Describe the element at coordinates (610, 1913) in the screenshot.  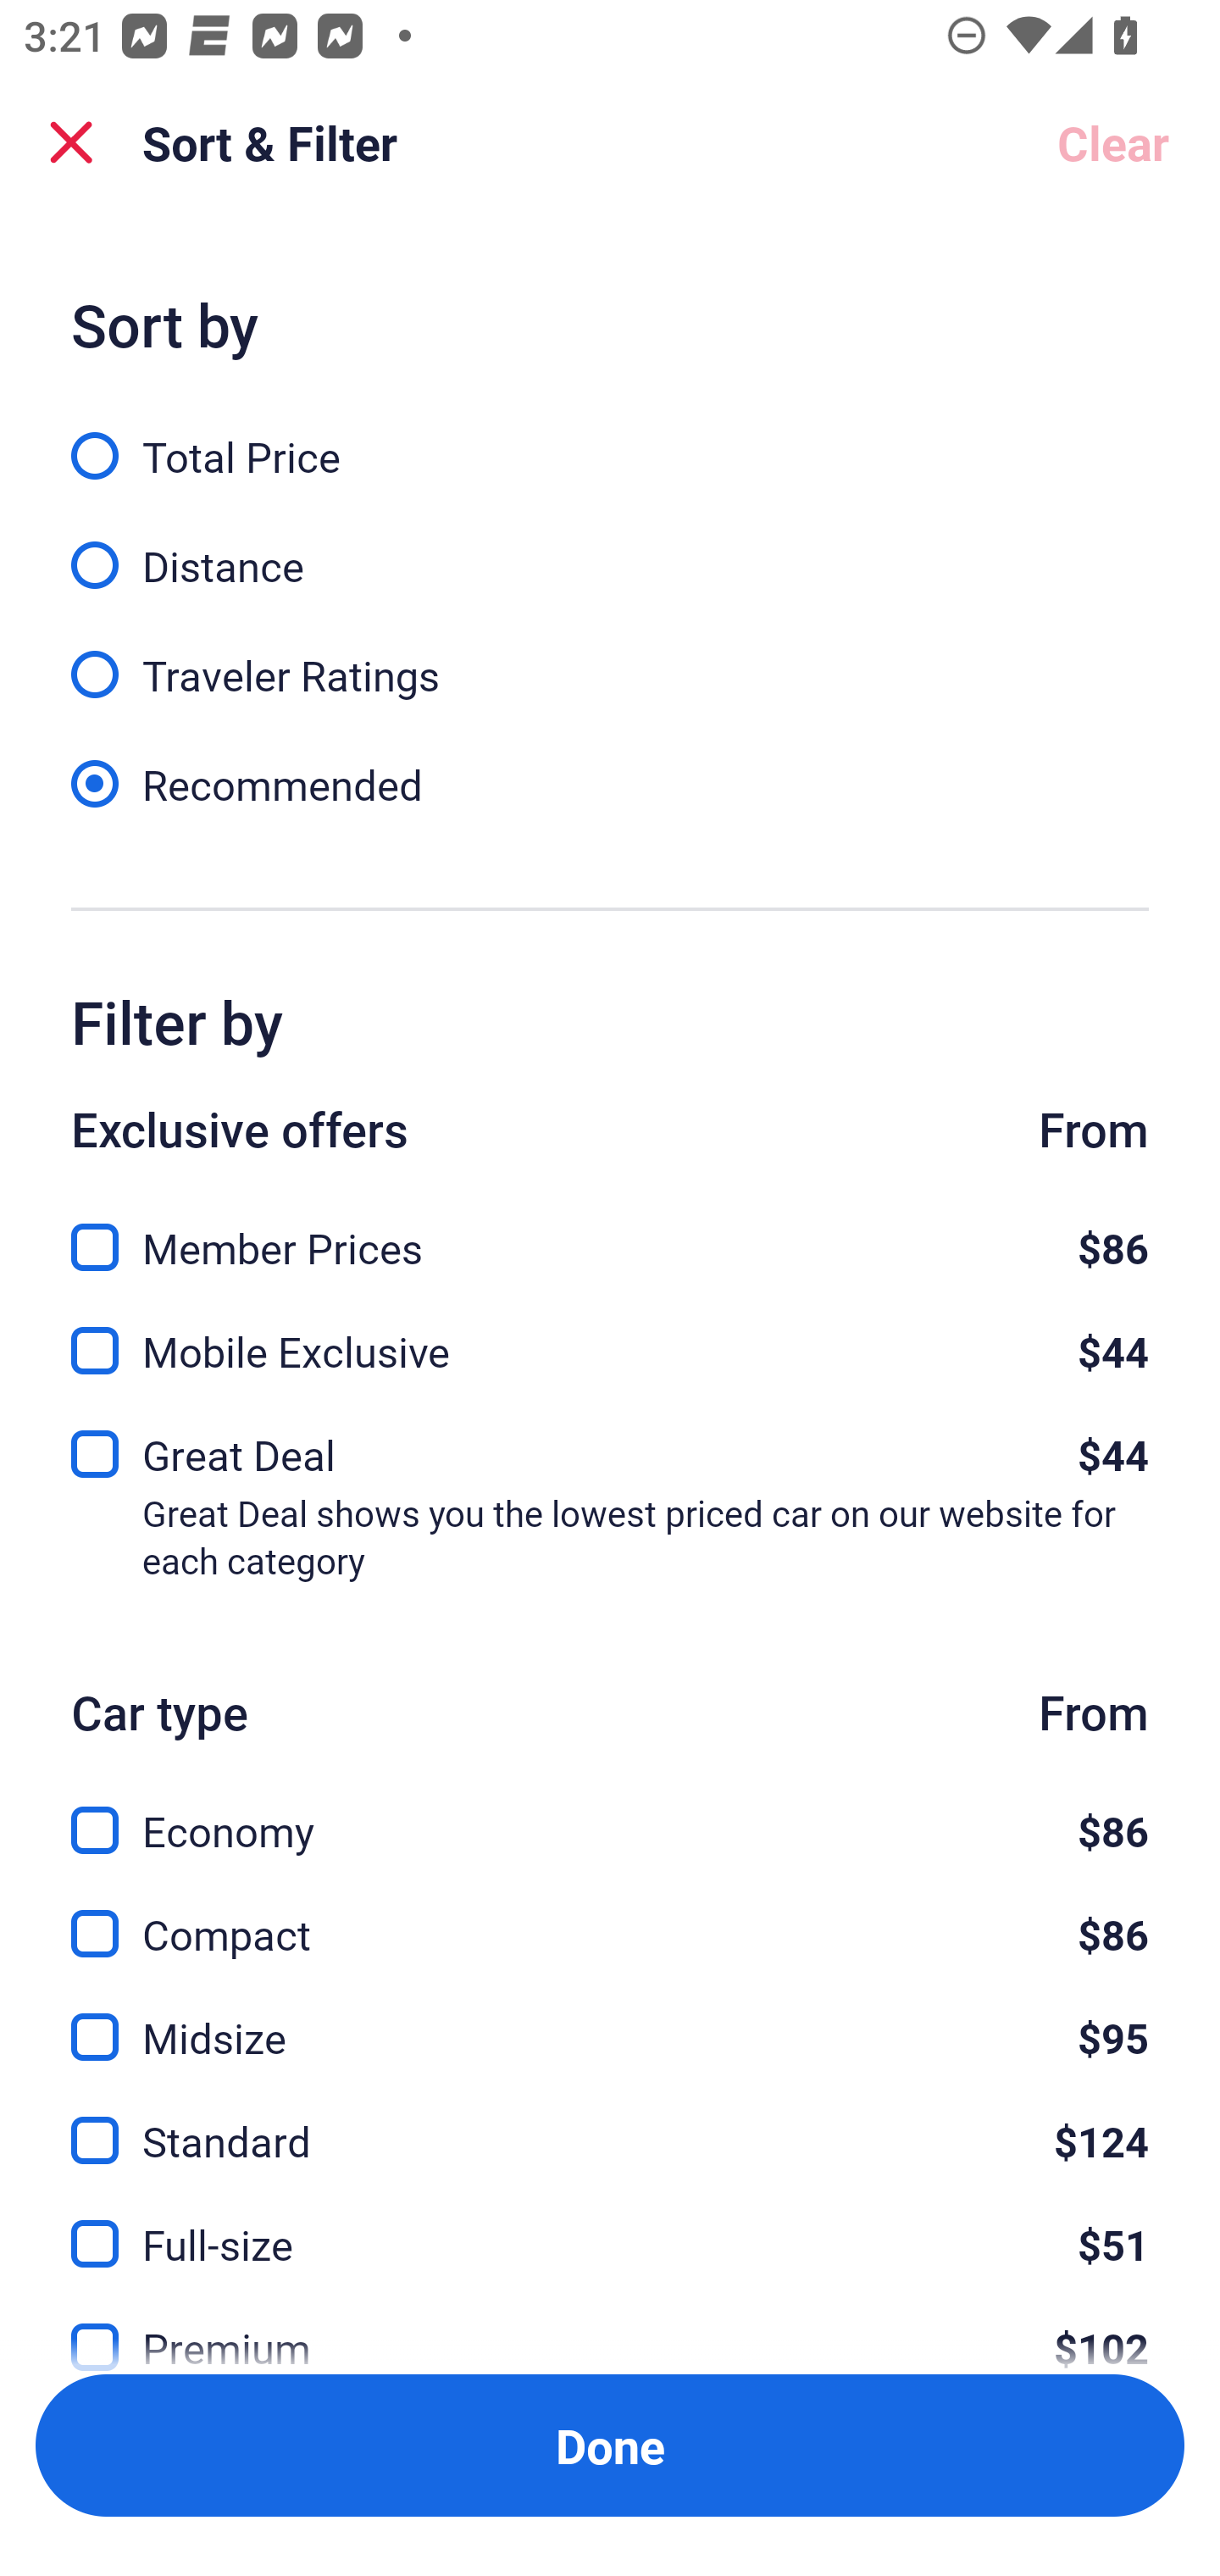
I see `Compact, $86 Compact $86` at that location.